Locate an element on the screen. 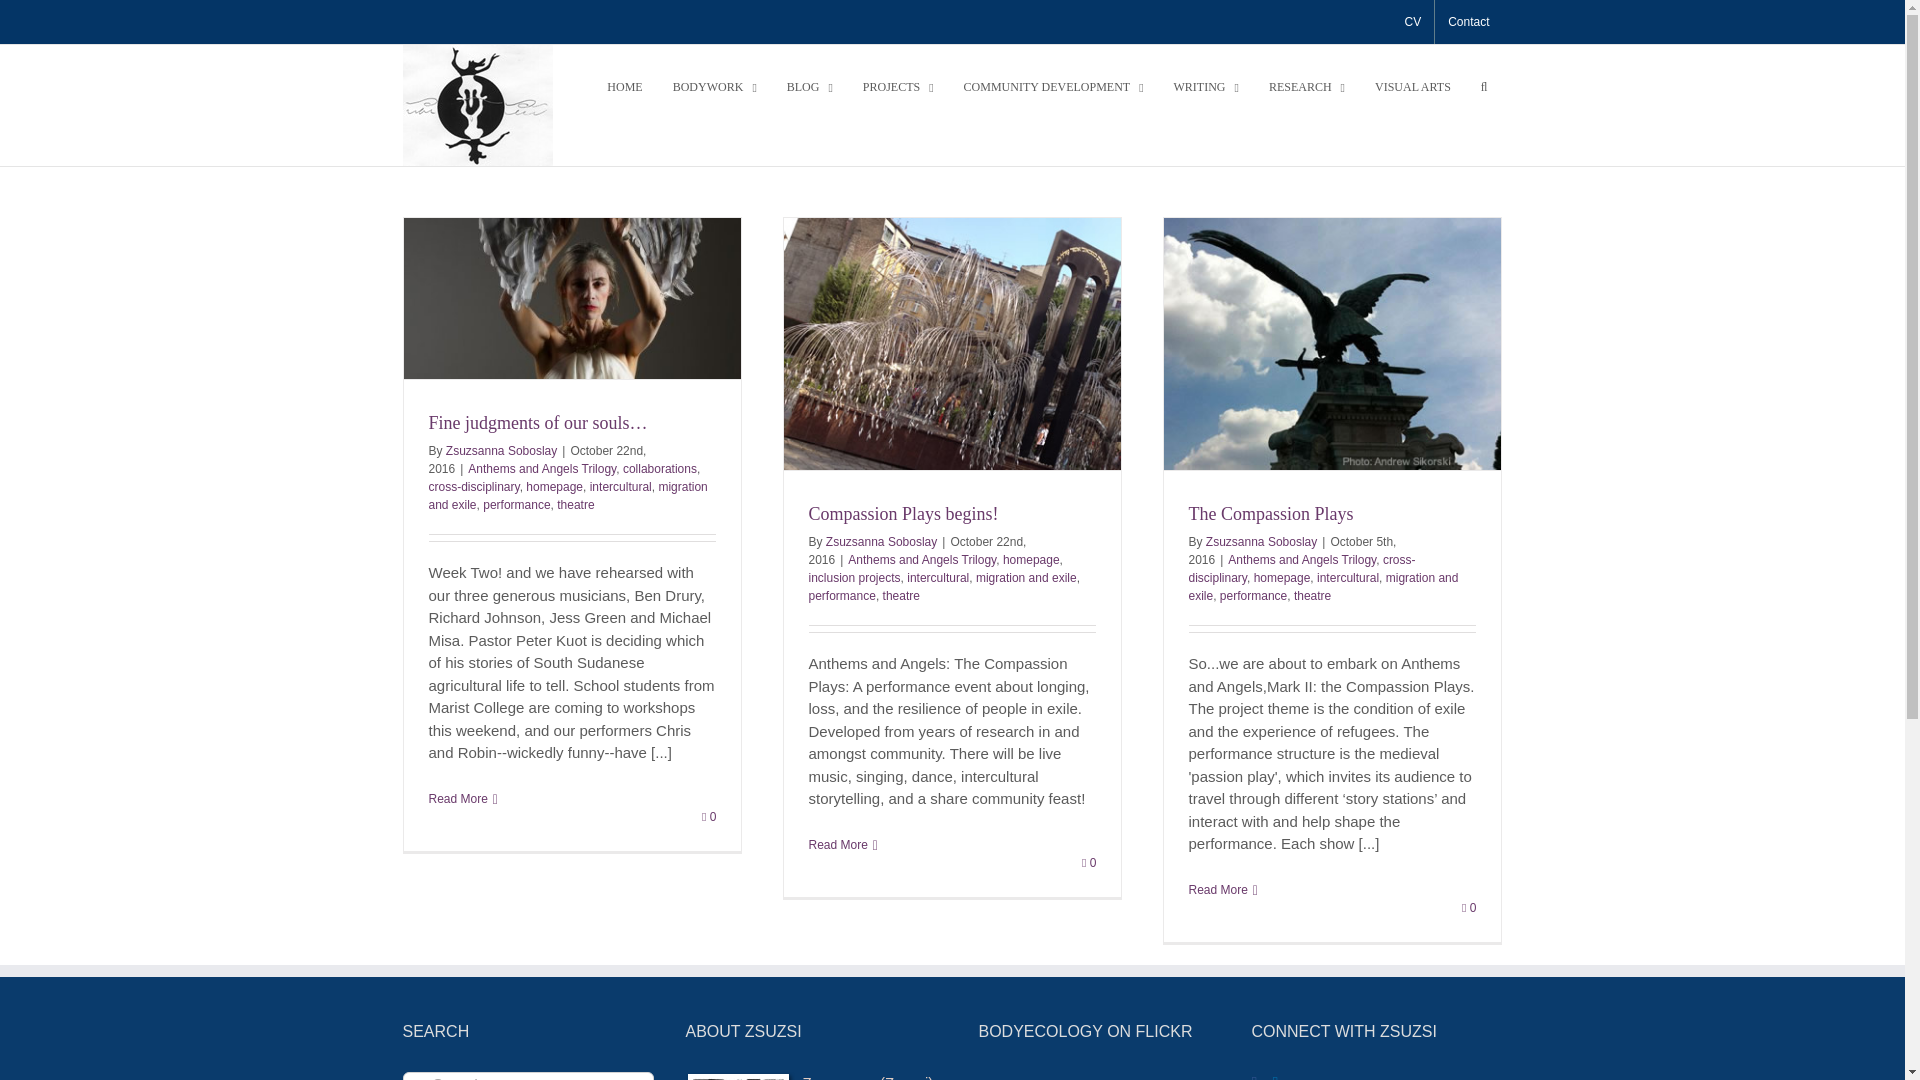  CV is located at coordinates (1412, 22).